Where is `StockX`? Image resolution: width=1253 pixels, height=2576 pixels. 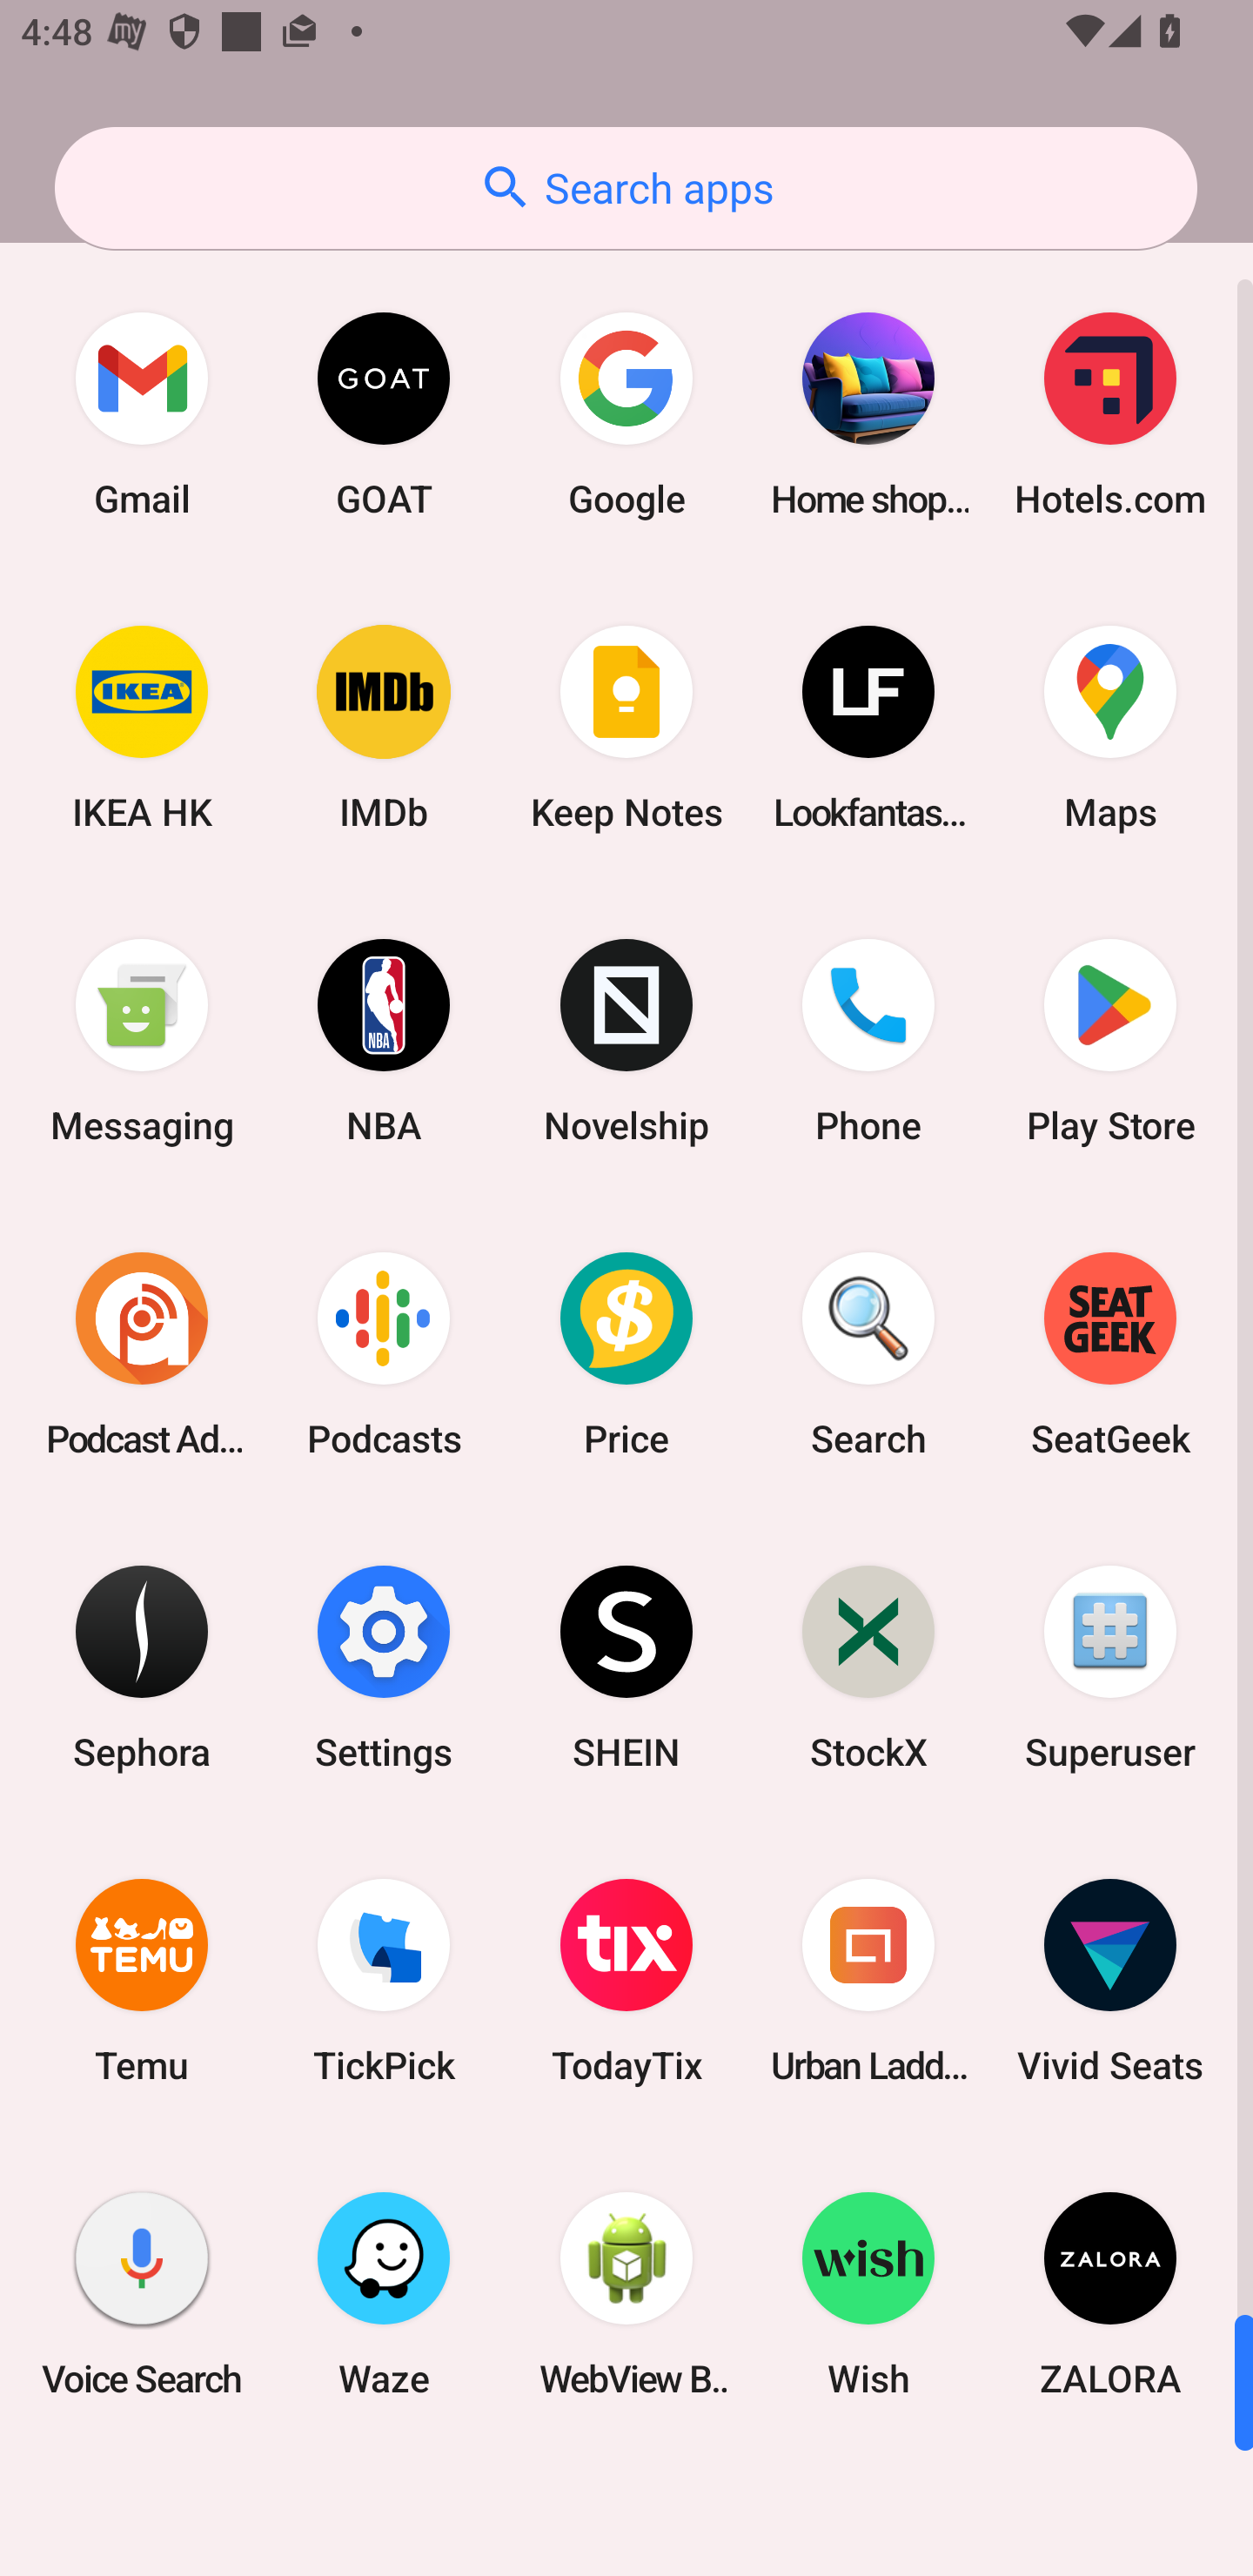
StockX is located at coordinates (868, 1666).